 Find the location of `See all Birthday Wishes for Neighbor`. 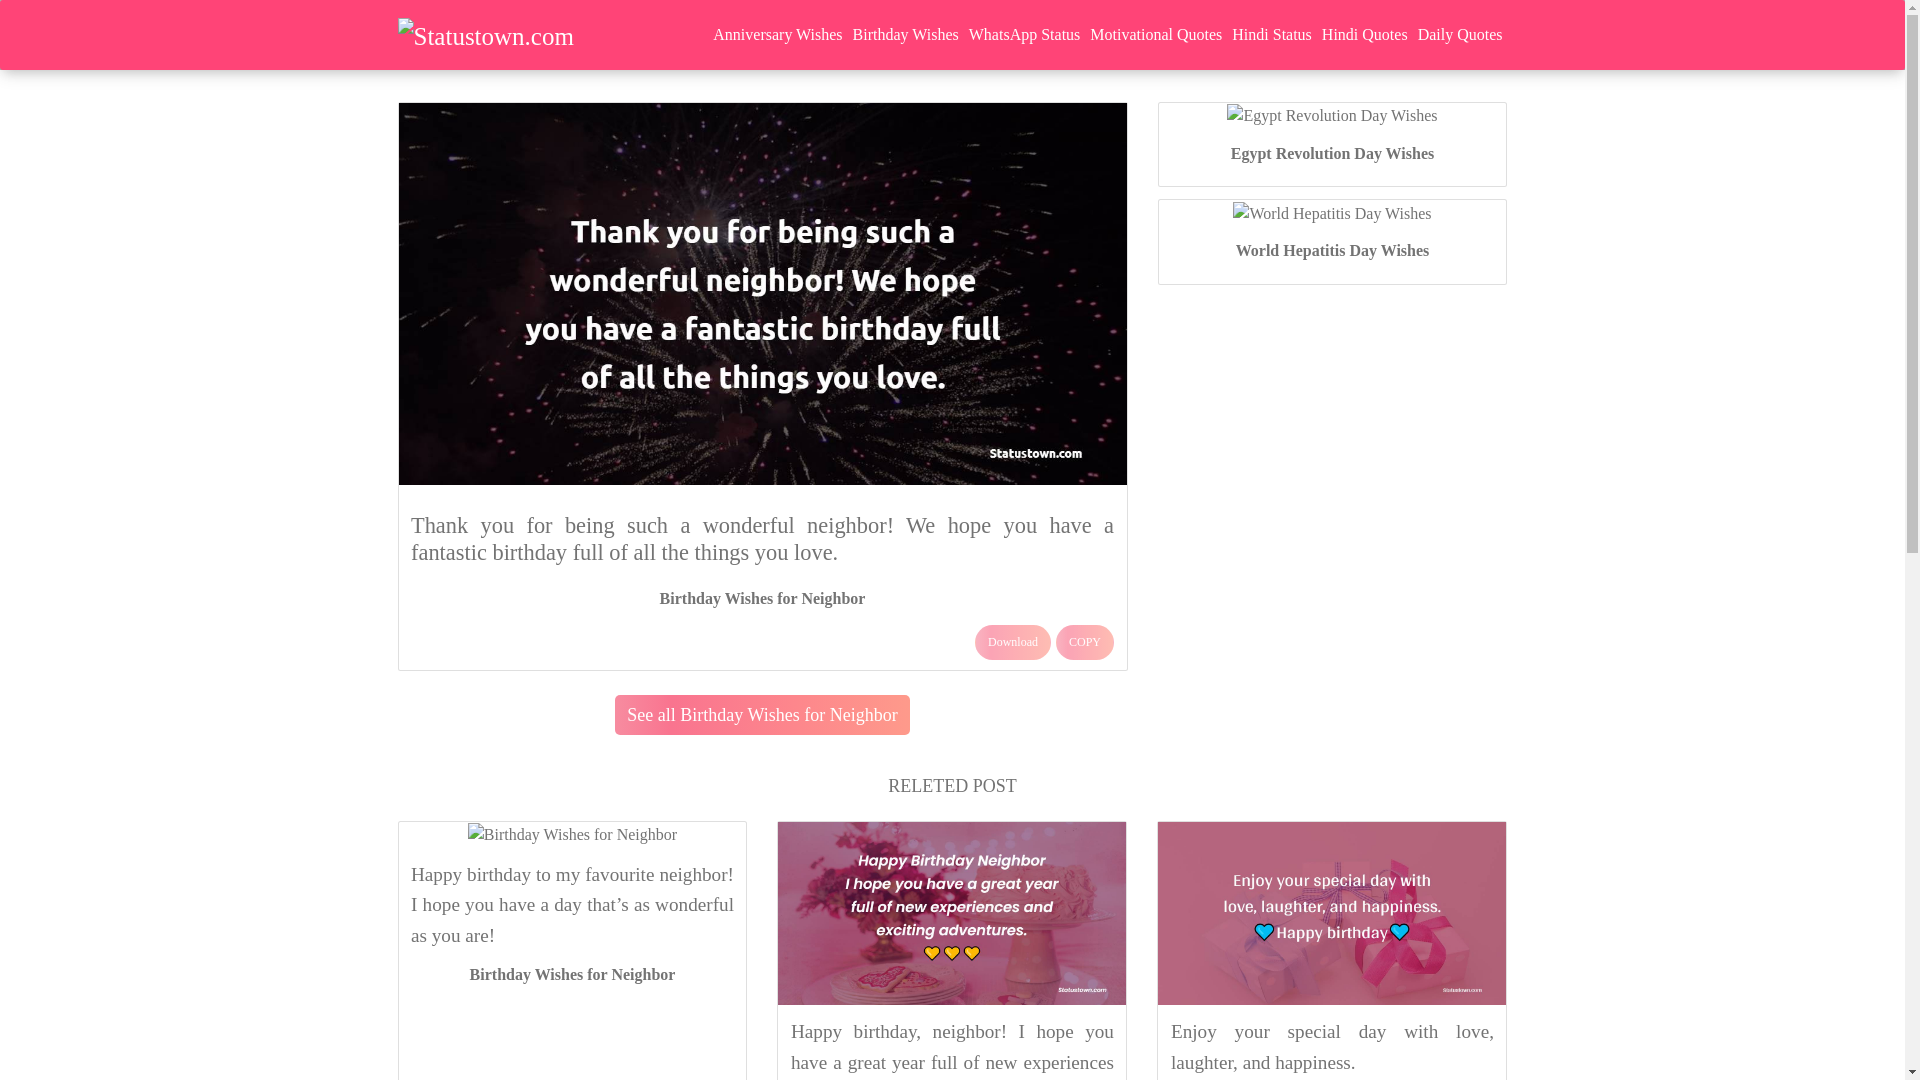

See all Birthday Wishes for Neighbor is located at coordinates (761, 715).